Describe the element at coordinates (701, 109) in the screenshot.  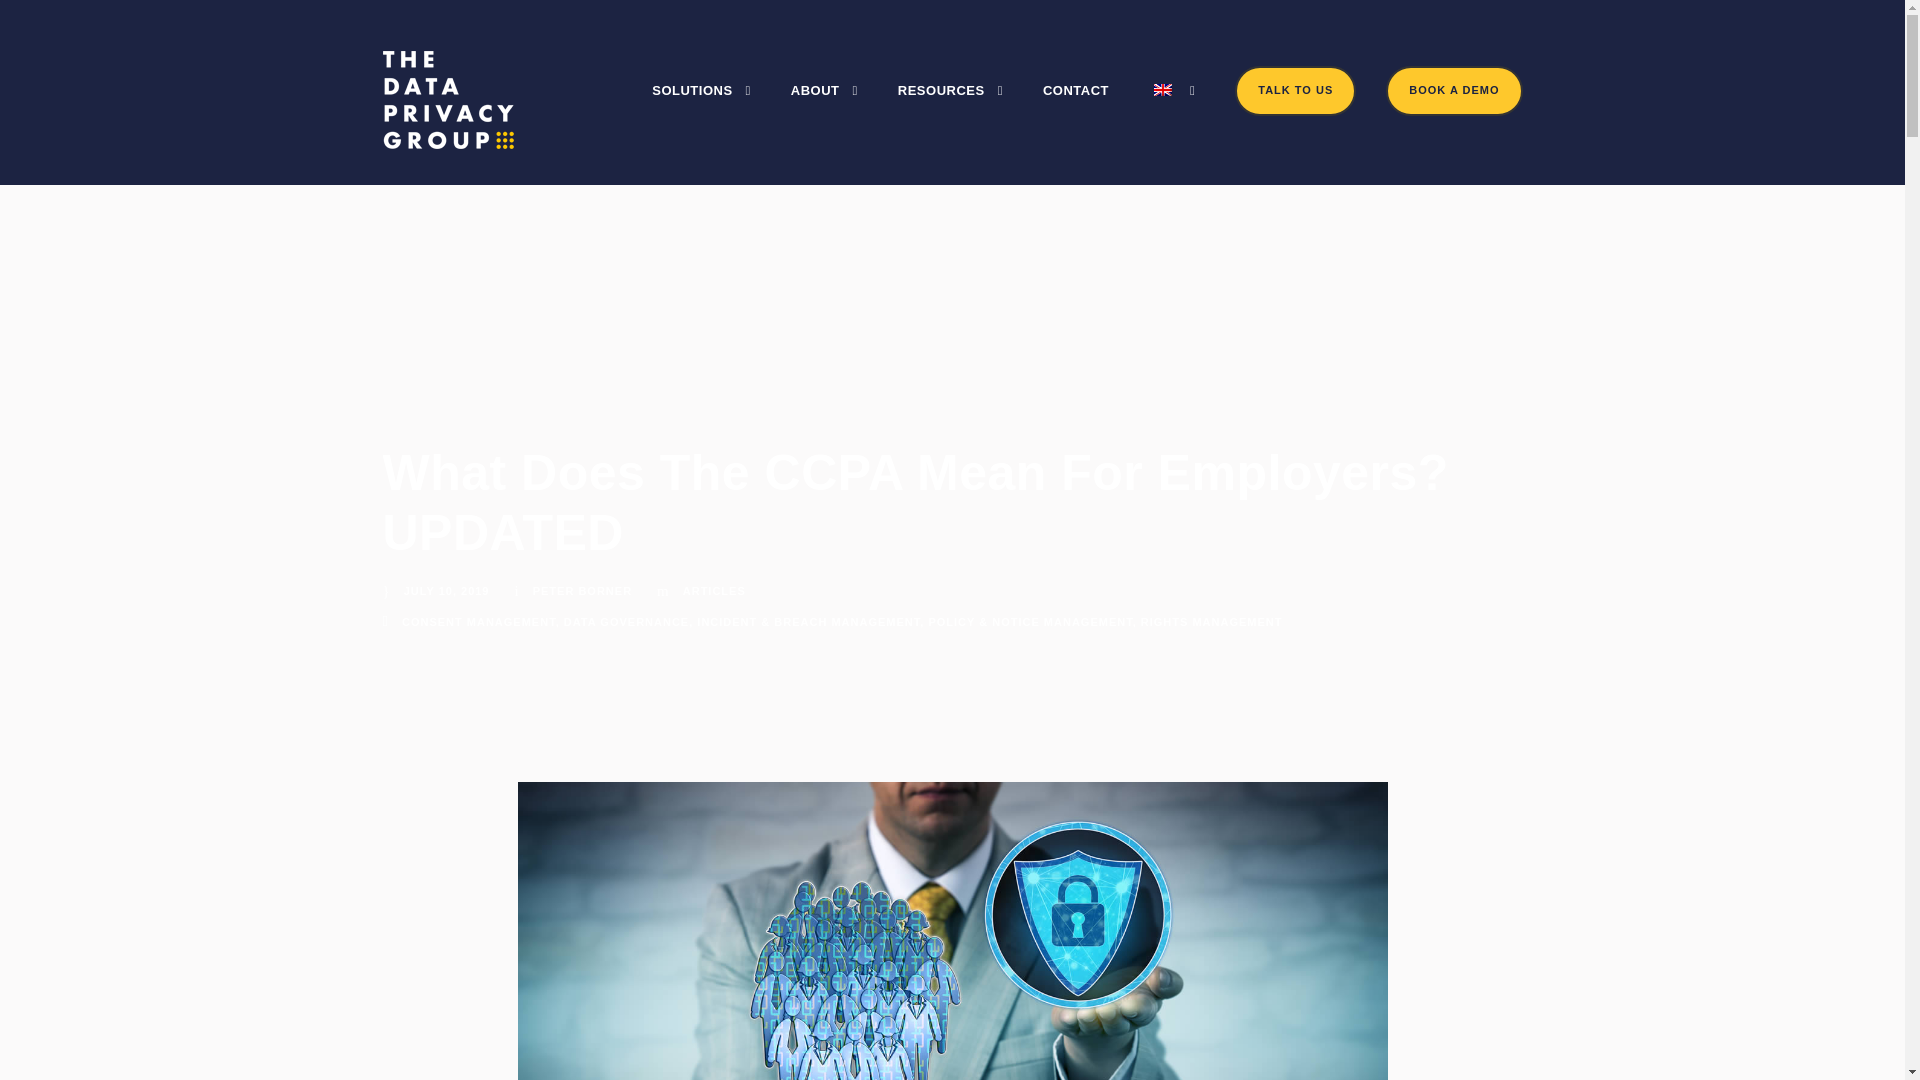
I see `SOLUTIONS` at that location.